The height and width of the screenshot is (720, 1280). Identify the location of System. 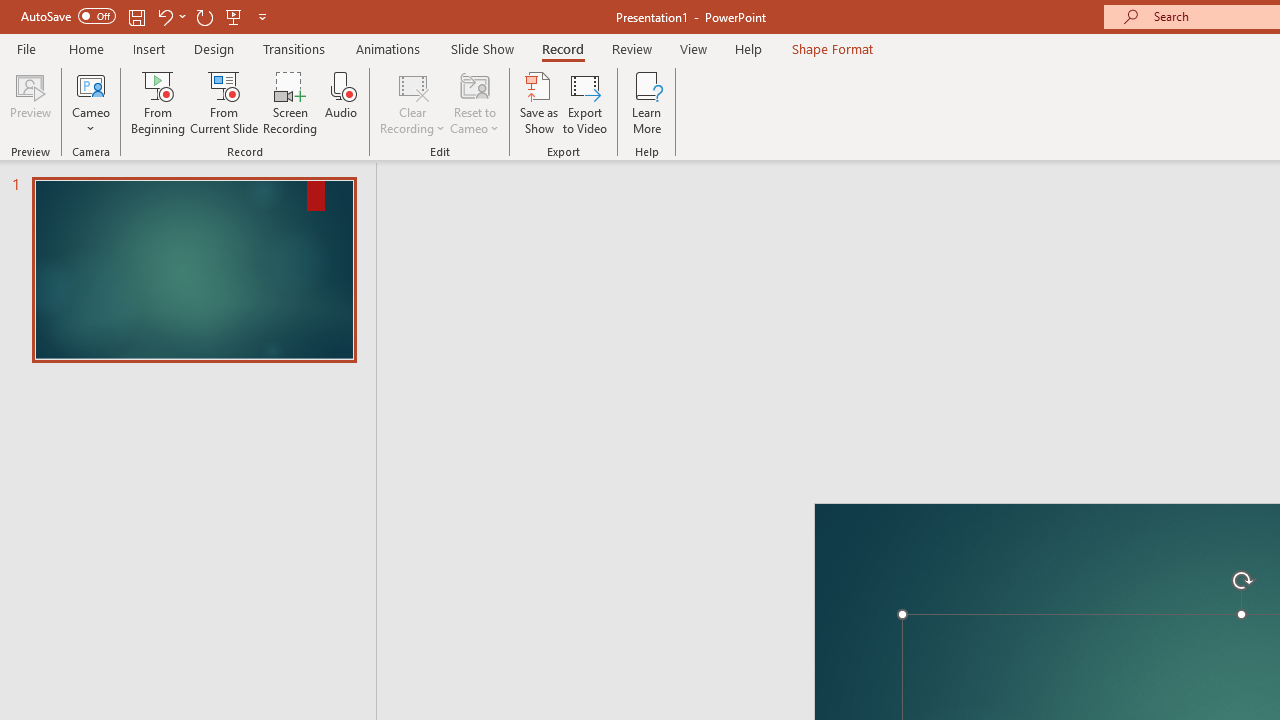
(10, 11).